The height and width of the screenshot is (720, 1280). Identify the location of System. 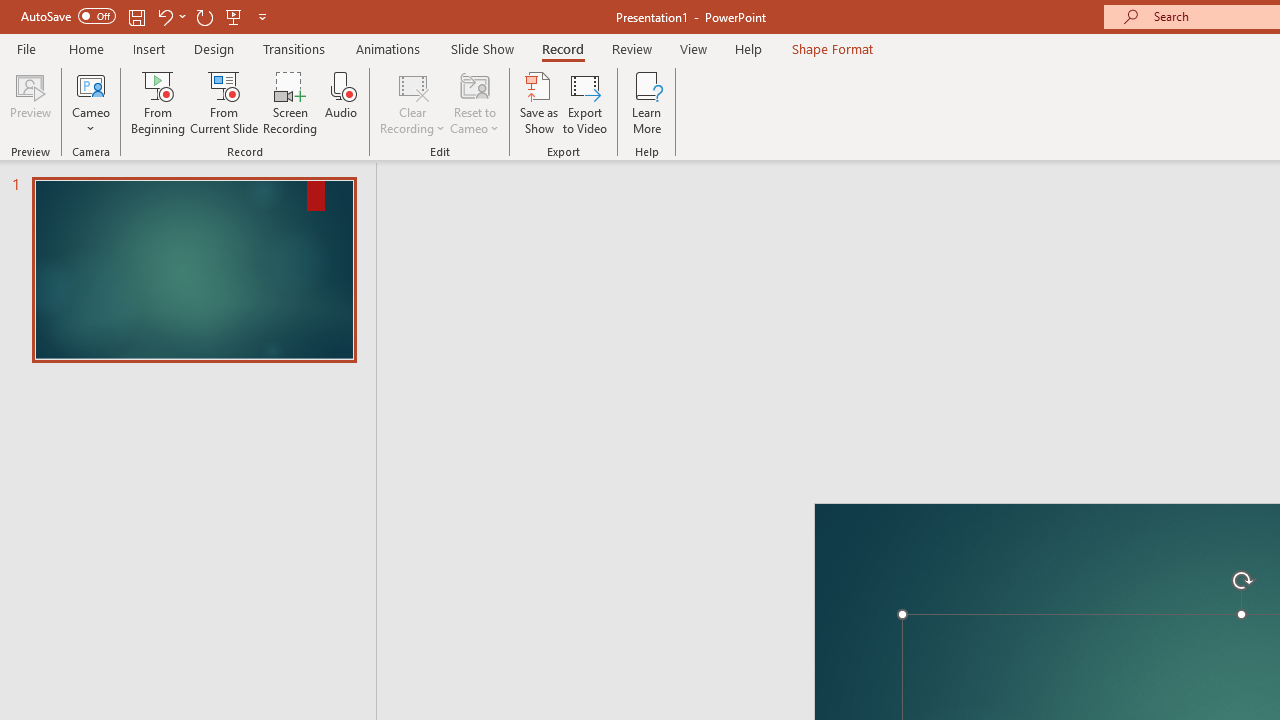
(10, 11).